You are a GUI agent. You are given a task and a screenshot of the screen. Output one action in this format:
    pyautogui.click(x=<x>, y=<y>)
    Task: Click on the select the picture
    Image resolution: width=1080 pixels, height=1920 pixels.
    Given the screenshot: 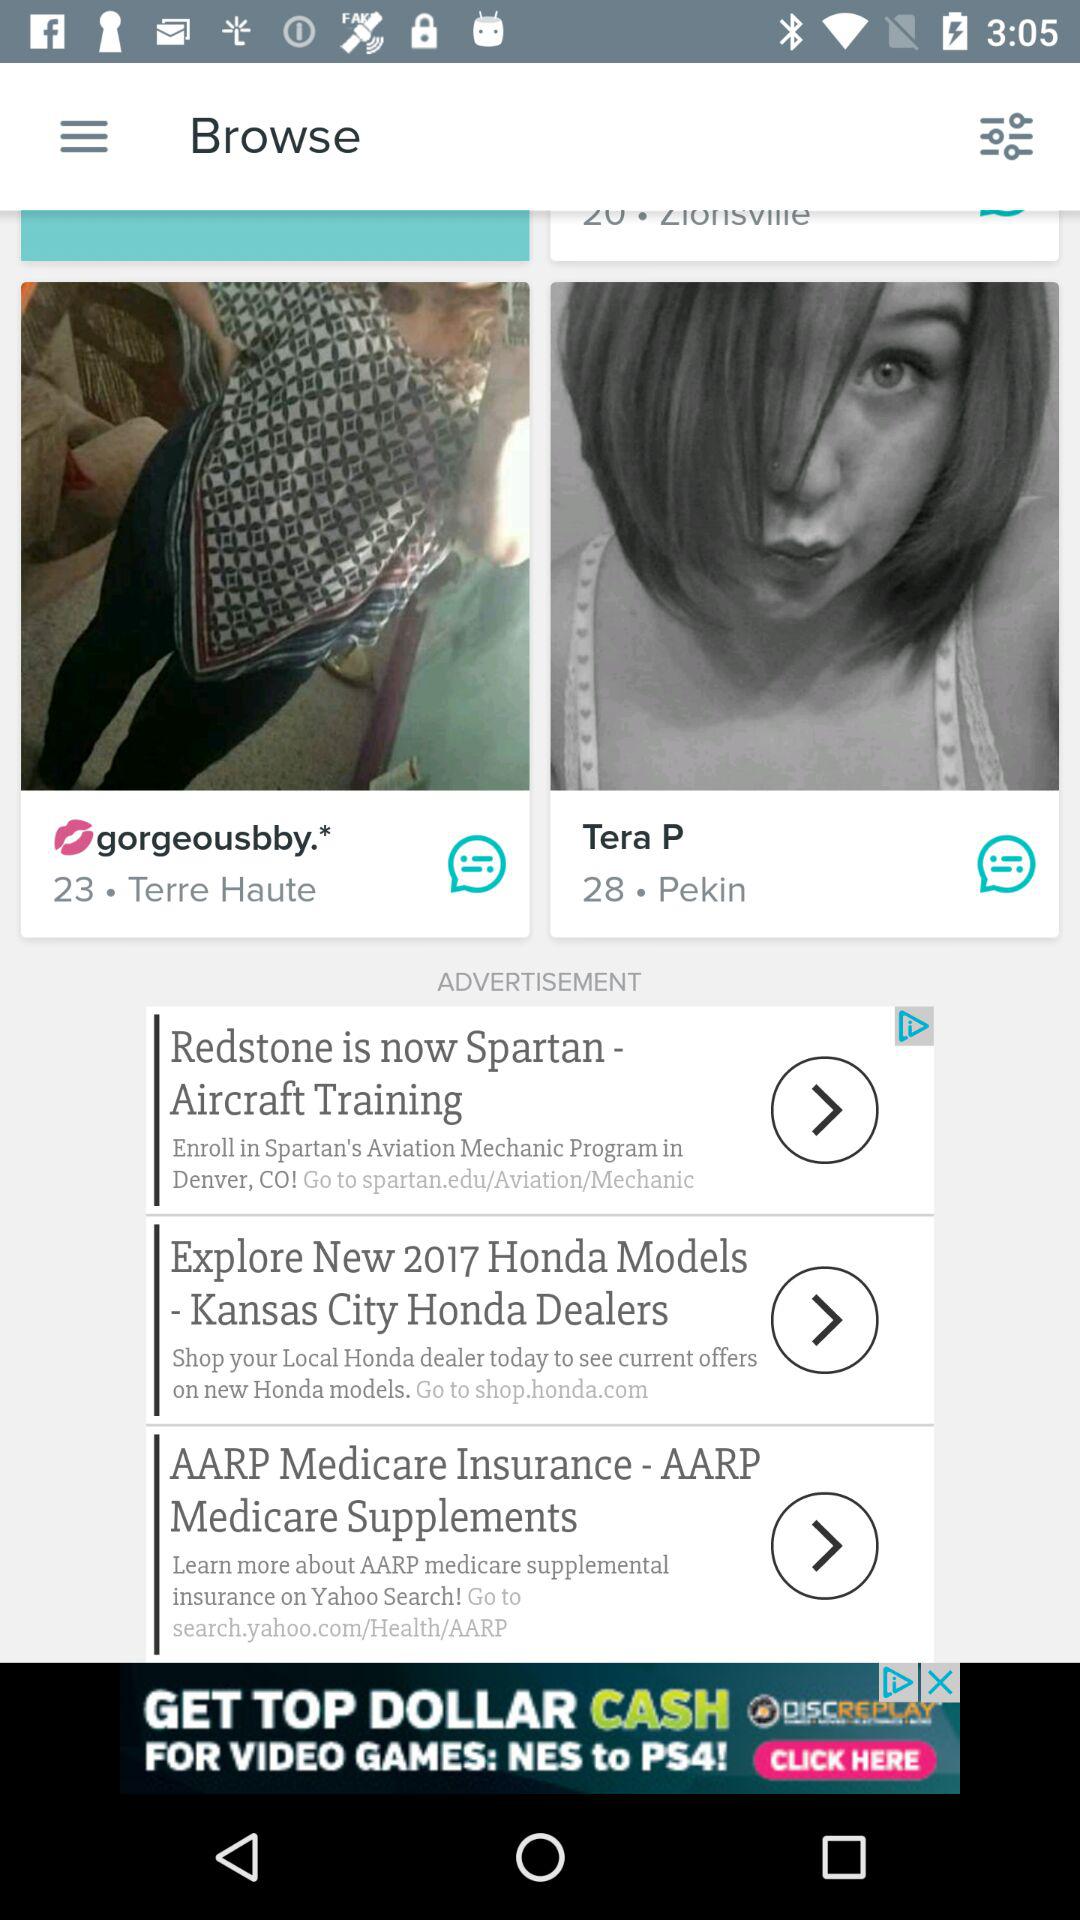 What is the action you would take?
    pyautogui.click(x=804, y=536)
    